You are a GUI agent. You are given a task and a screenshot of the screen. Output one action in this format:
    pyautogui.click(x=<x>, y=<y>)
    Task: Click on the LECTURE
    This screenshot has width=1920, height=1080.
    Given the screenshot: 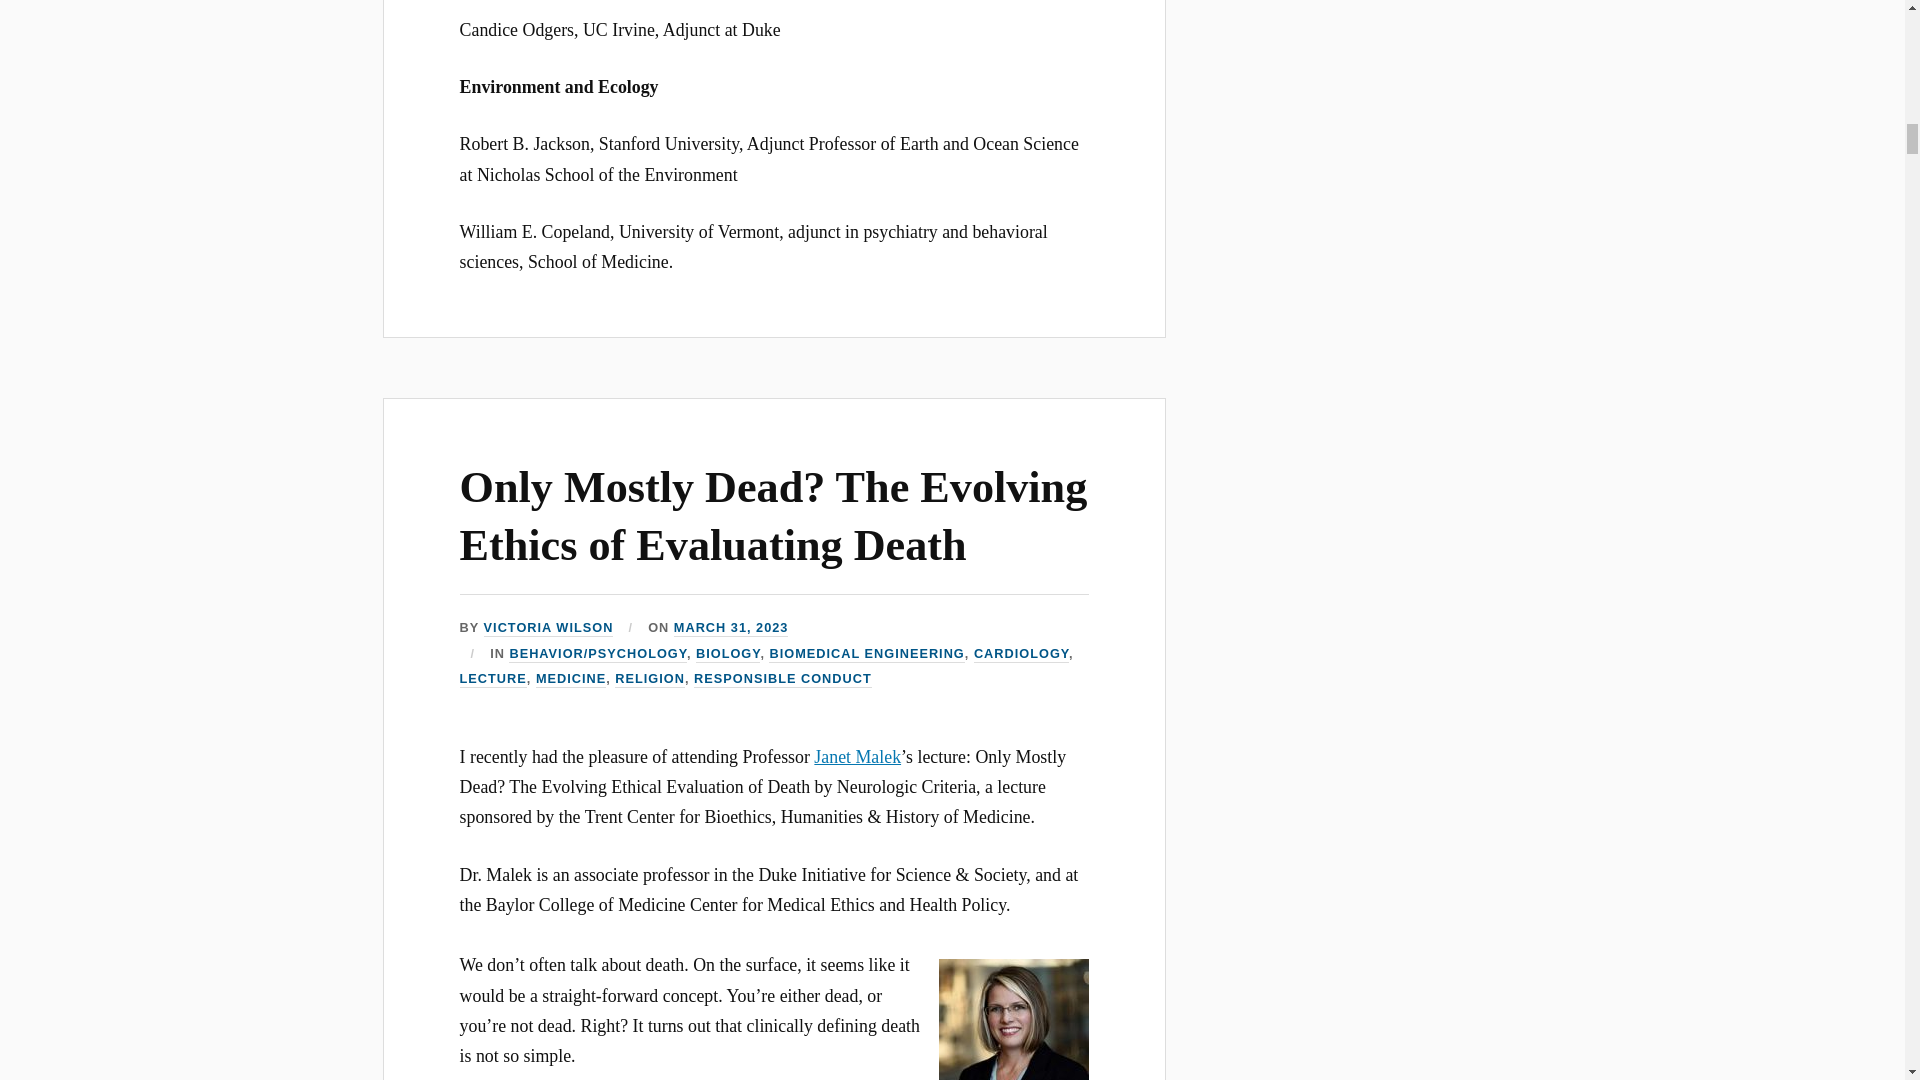 What is the action you would take?
    pyautogui.click(x=493, y=678)
    